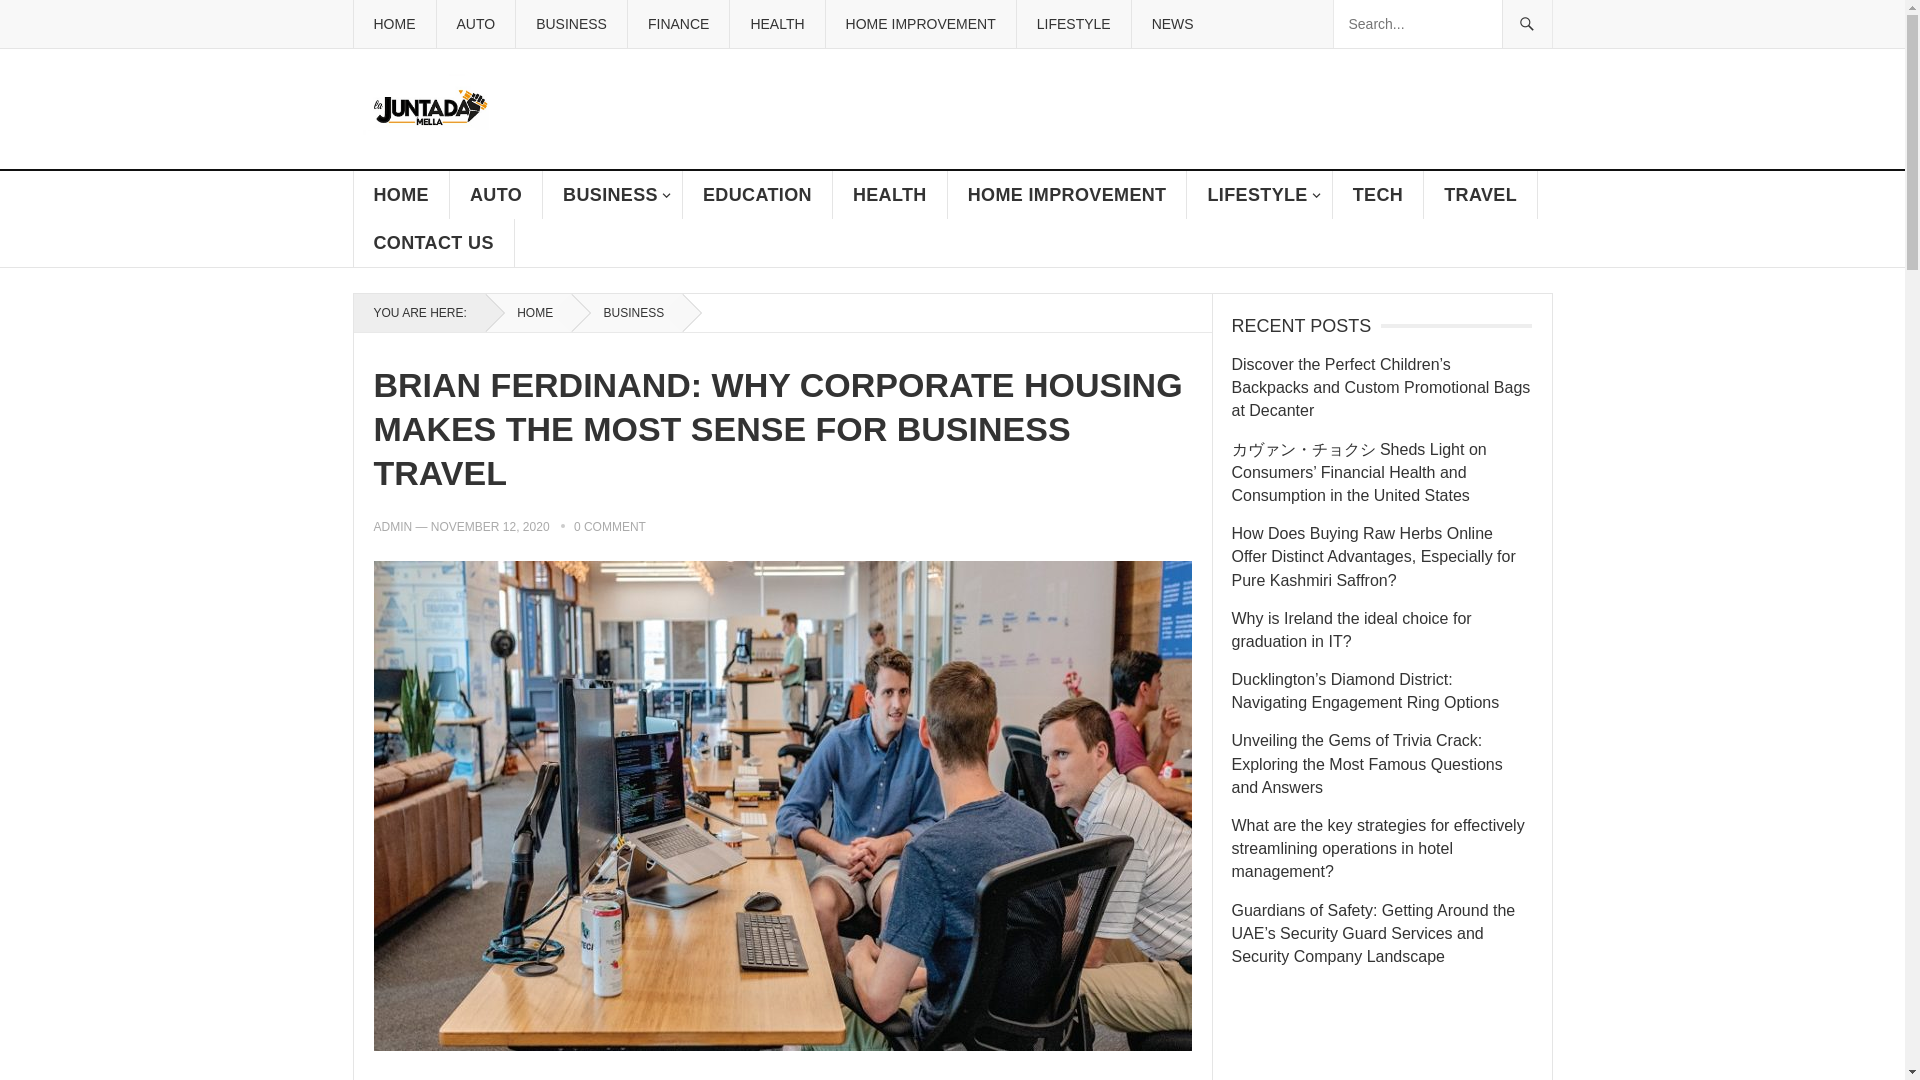 Image resolution: width=1920 pixels, height=1080 pixels. What do you see at coordinates (1068, 194) in the screenshot?
I see `HOME IMPROVEMENT` at bounding box center [1068, 194].